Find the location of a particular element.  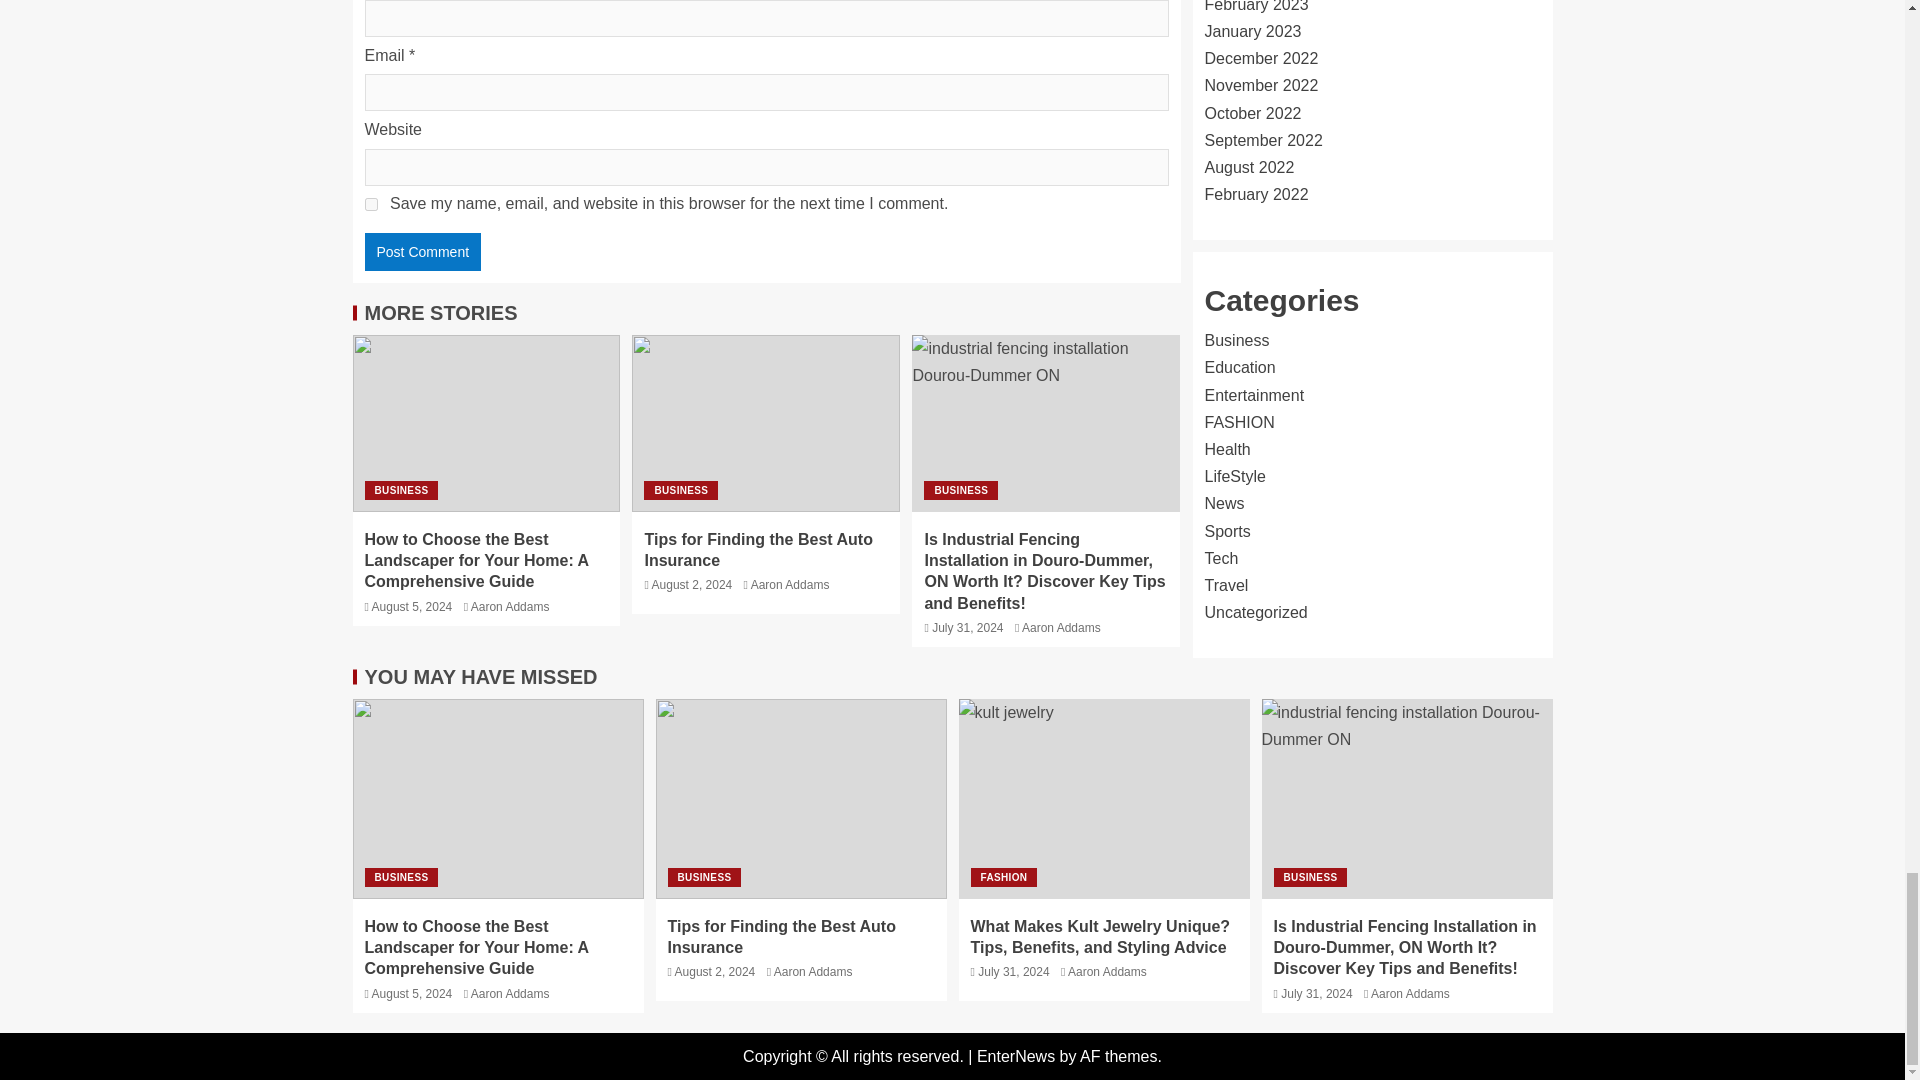

Aaron Addams is located at coordinates (510, 607).